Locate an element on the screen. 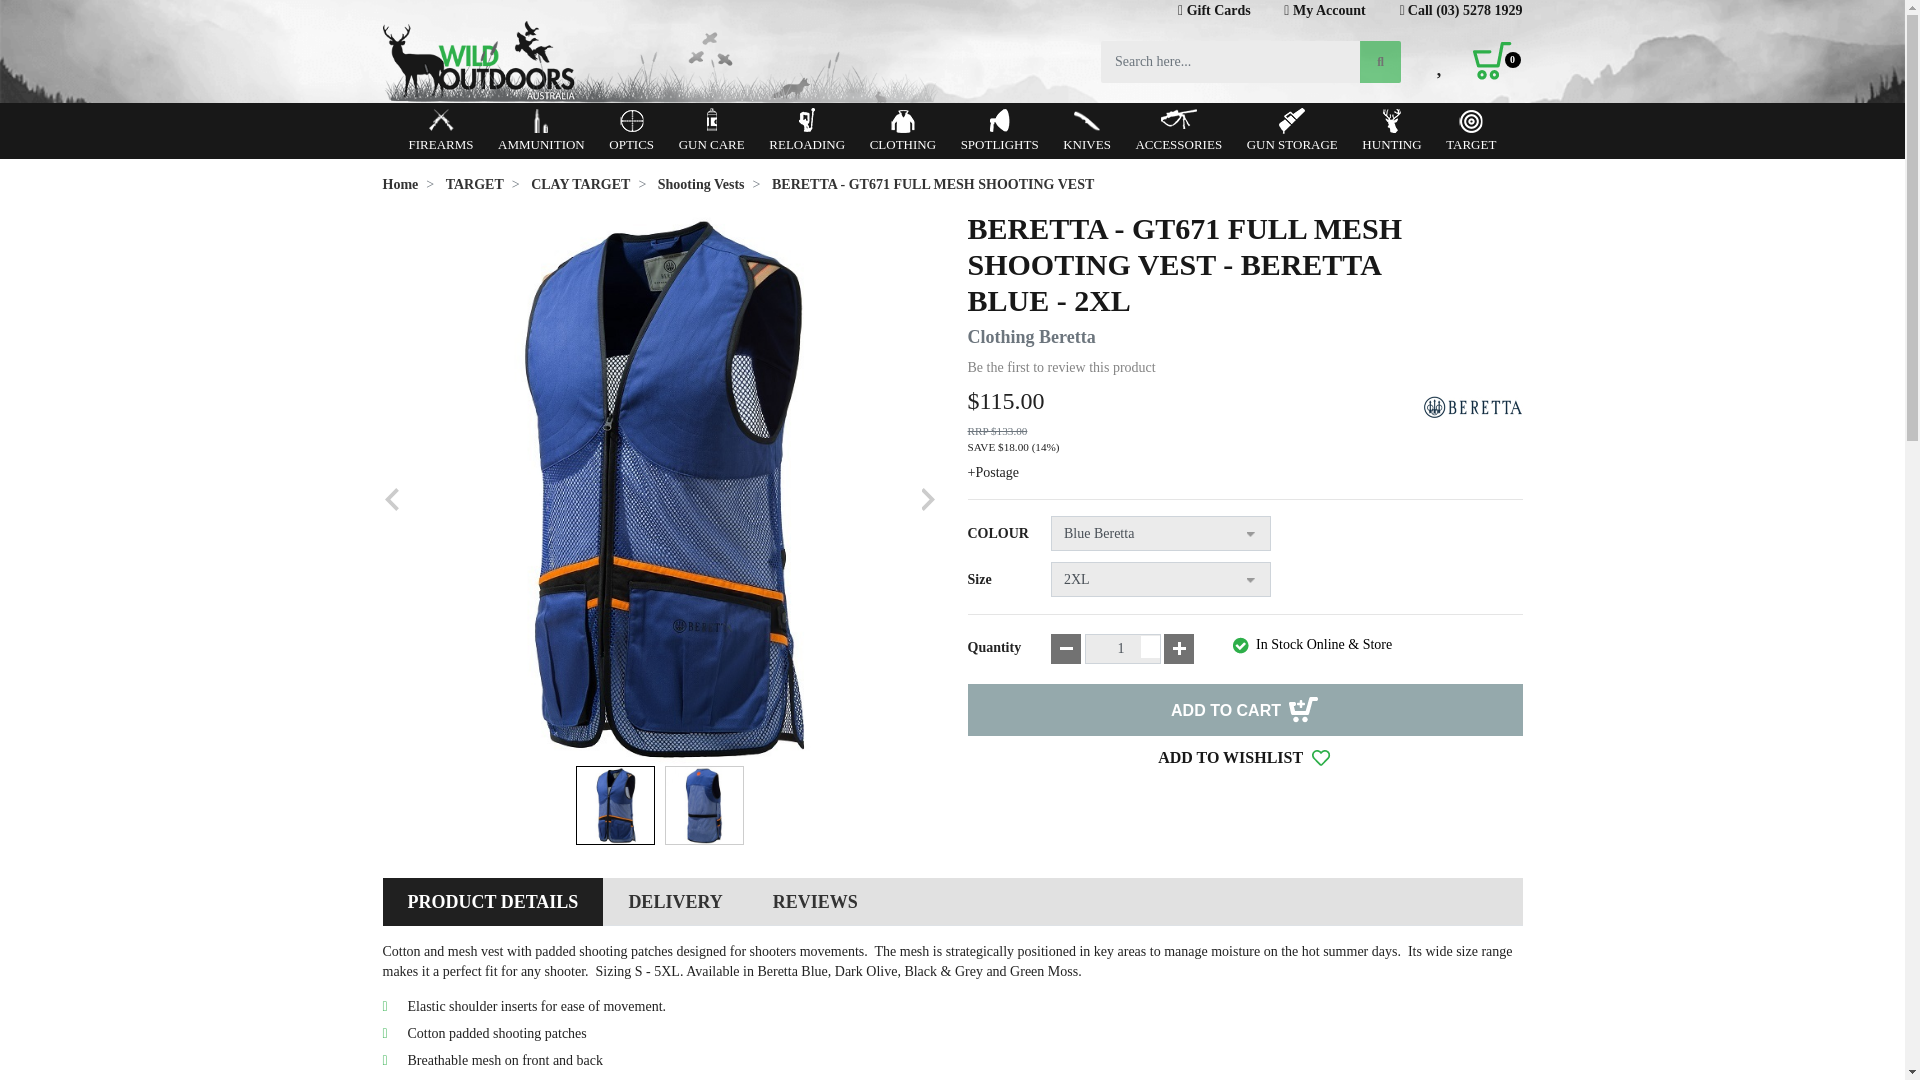  Search is located at coordinates (1380, 62).